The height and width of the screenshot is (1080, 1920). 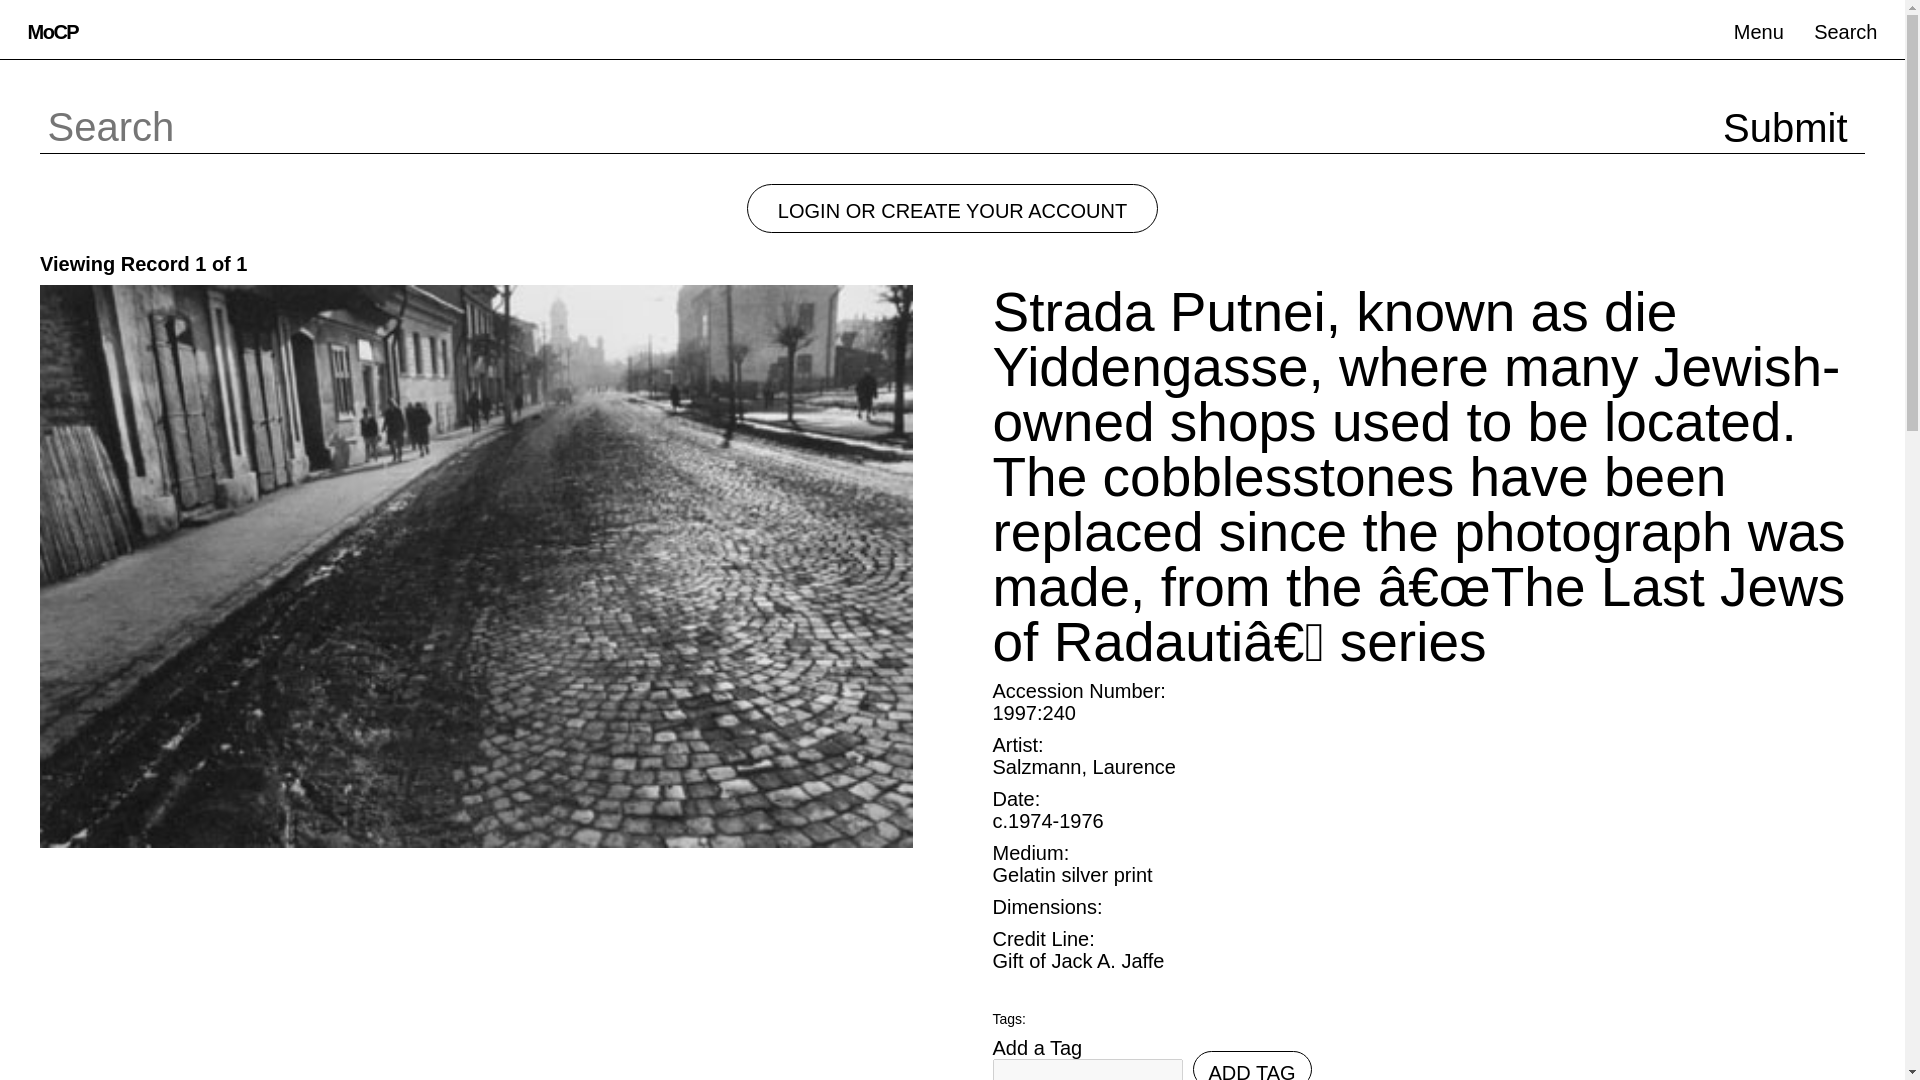 What do you see at coordinates (1785, 126) in the screenshot?
I see `Submit` at bounding box center [1785, 126].